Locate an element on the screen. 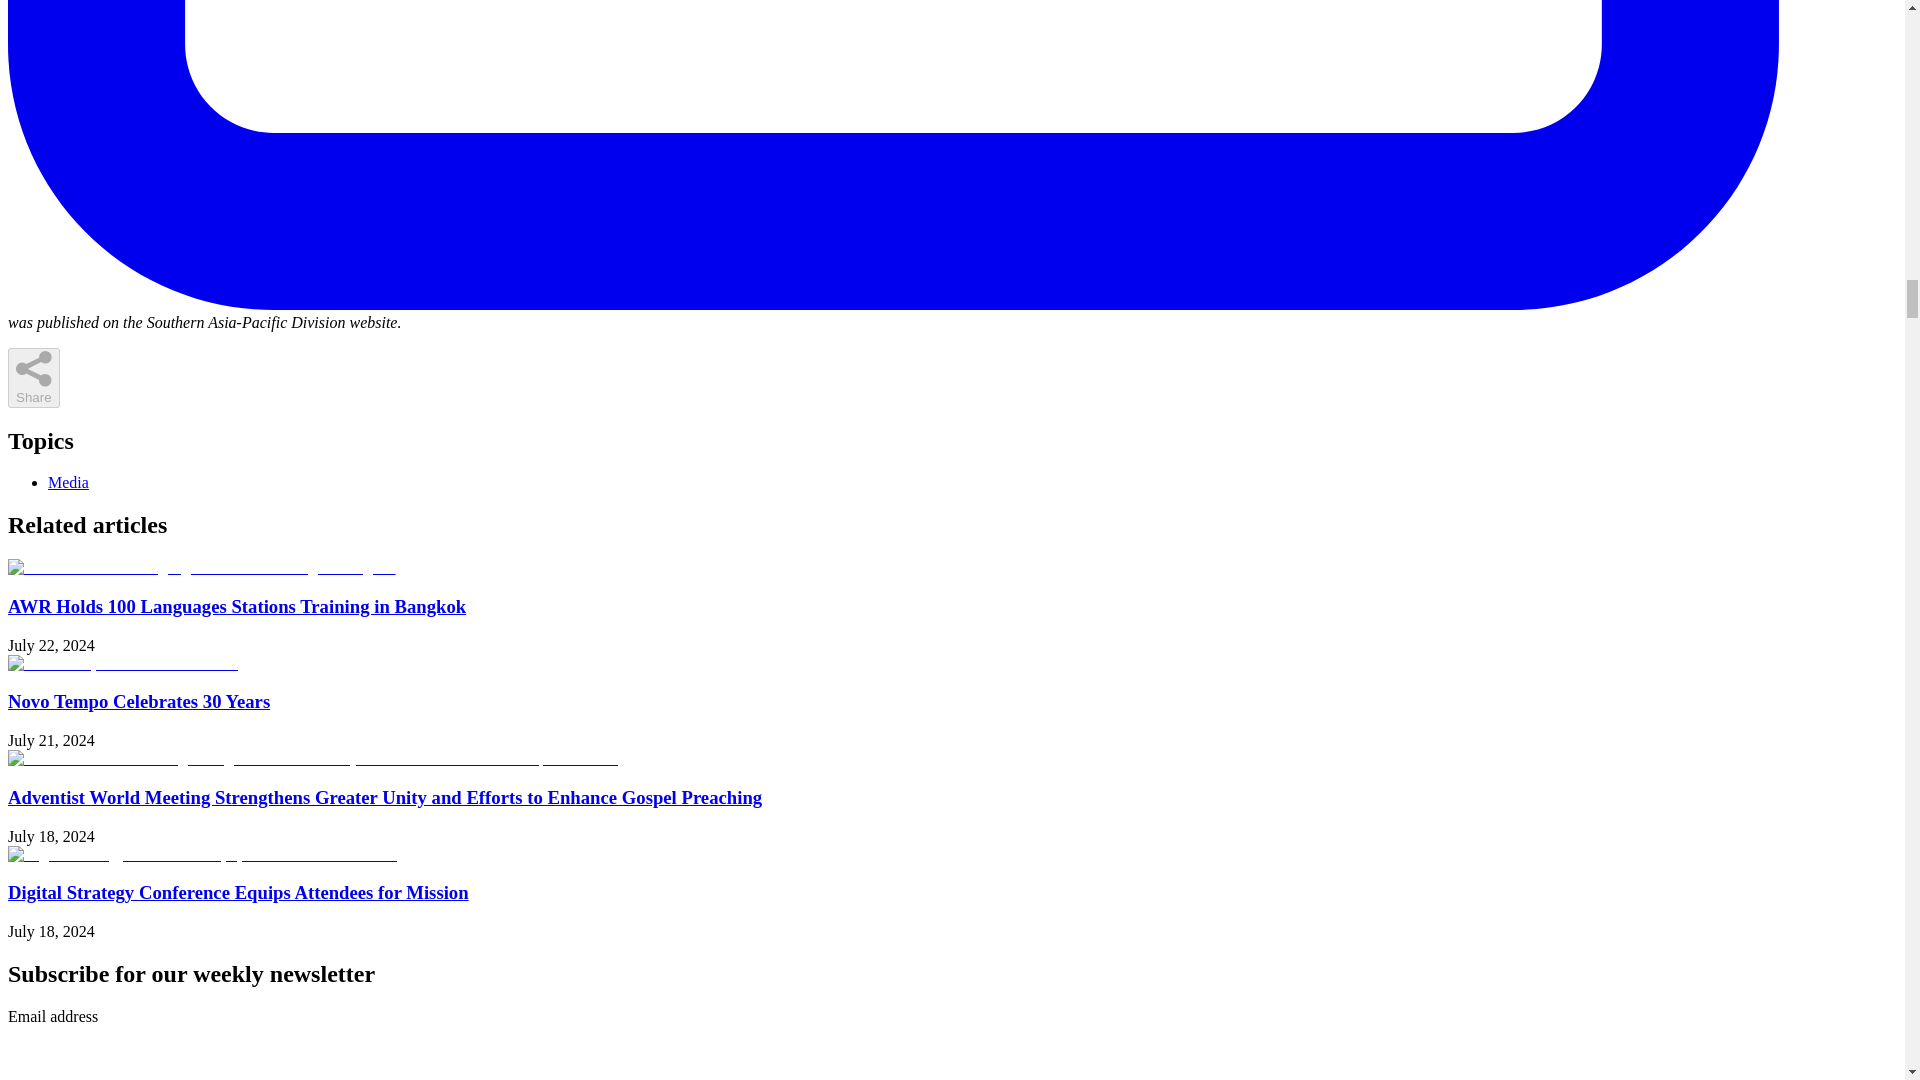  Media is located at coordinates (68, 482).